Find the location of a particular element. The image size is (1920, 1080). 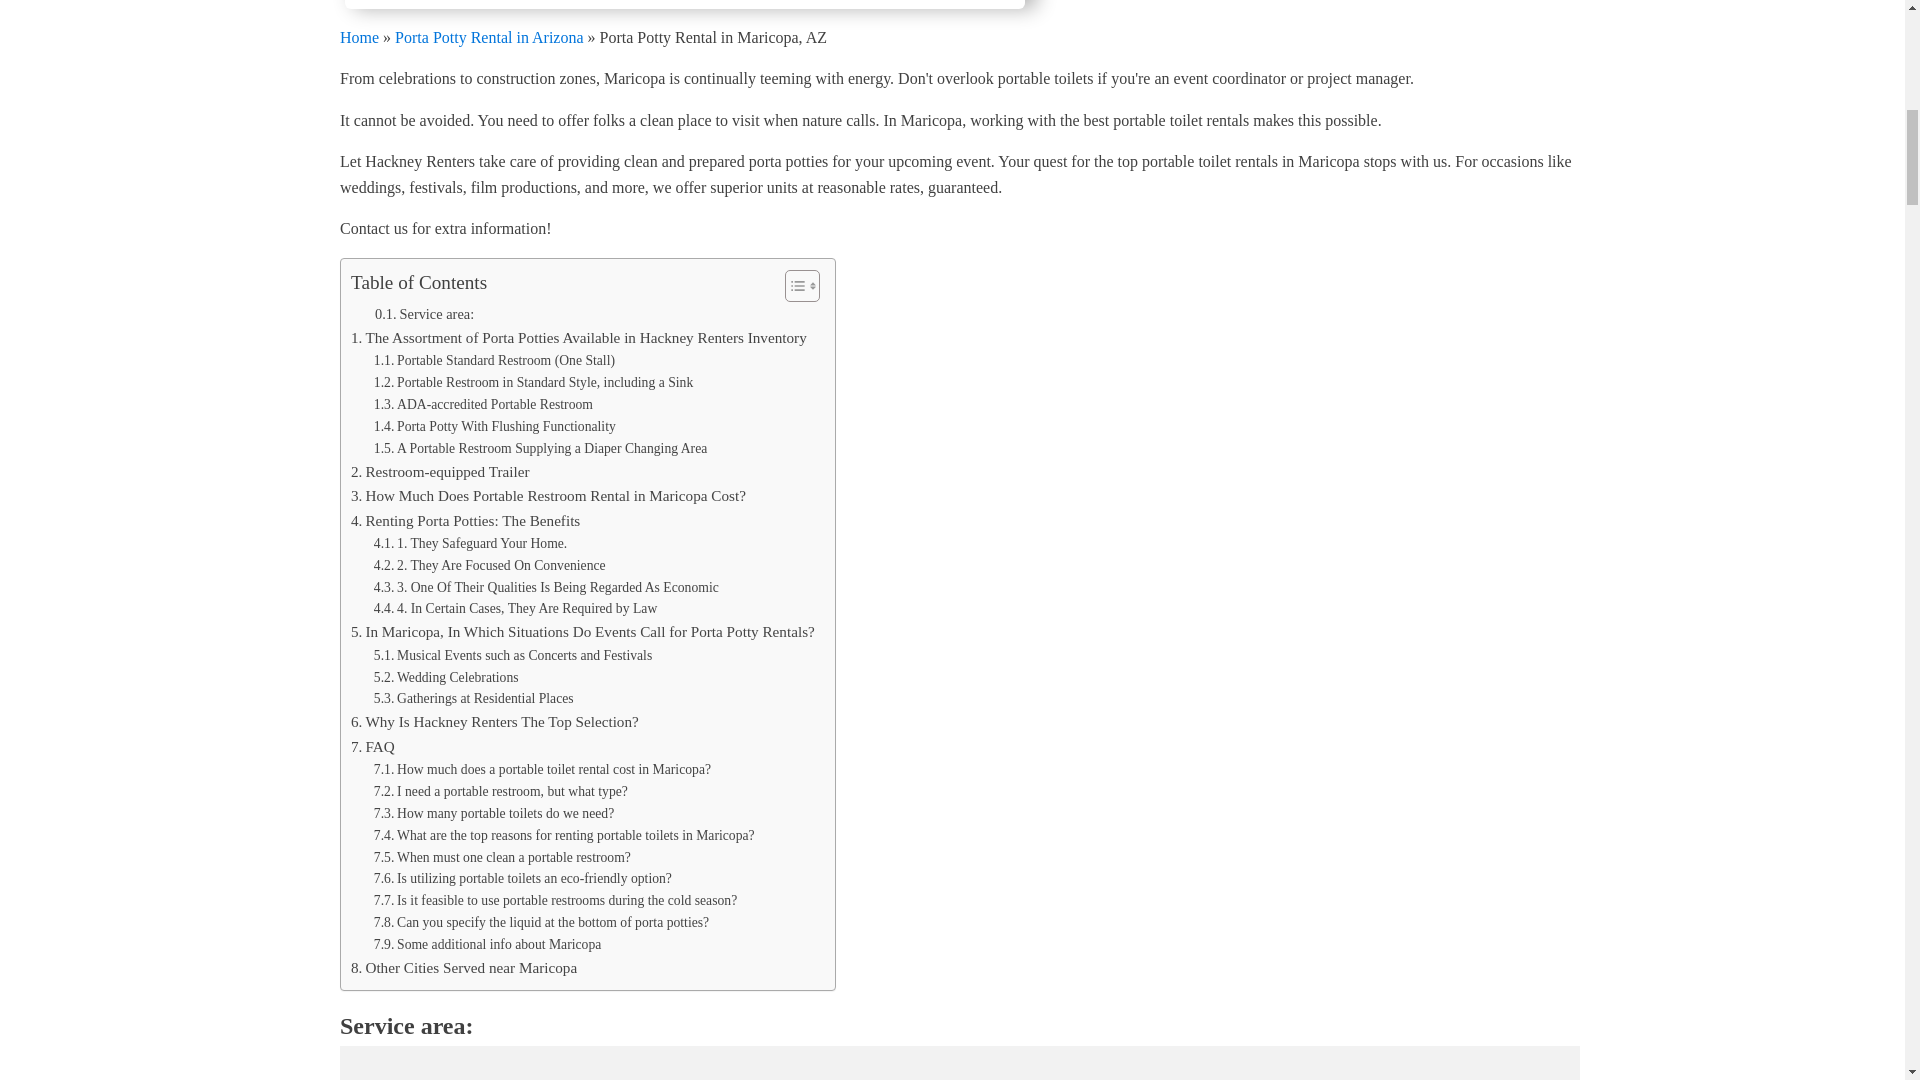

A Portable Restroom Supplying a Diaper Changing Area is located at coordinates (540, 449).